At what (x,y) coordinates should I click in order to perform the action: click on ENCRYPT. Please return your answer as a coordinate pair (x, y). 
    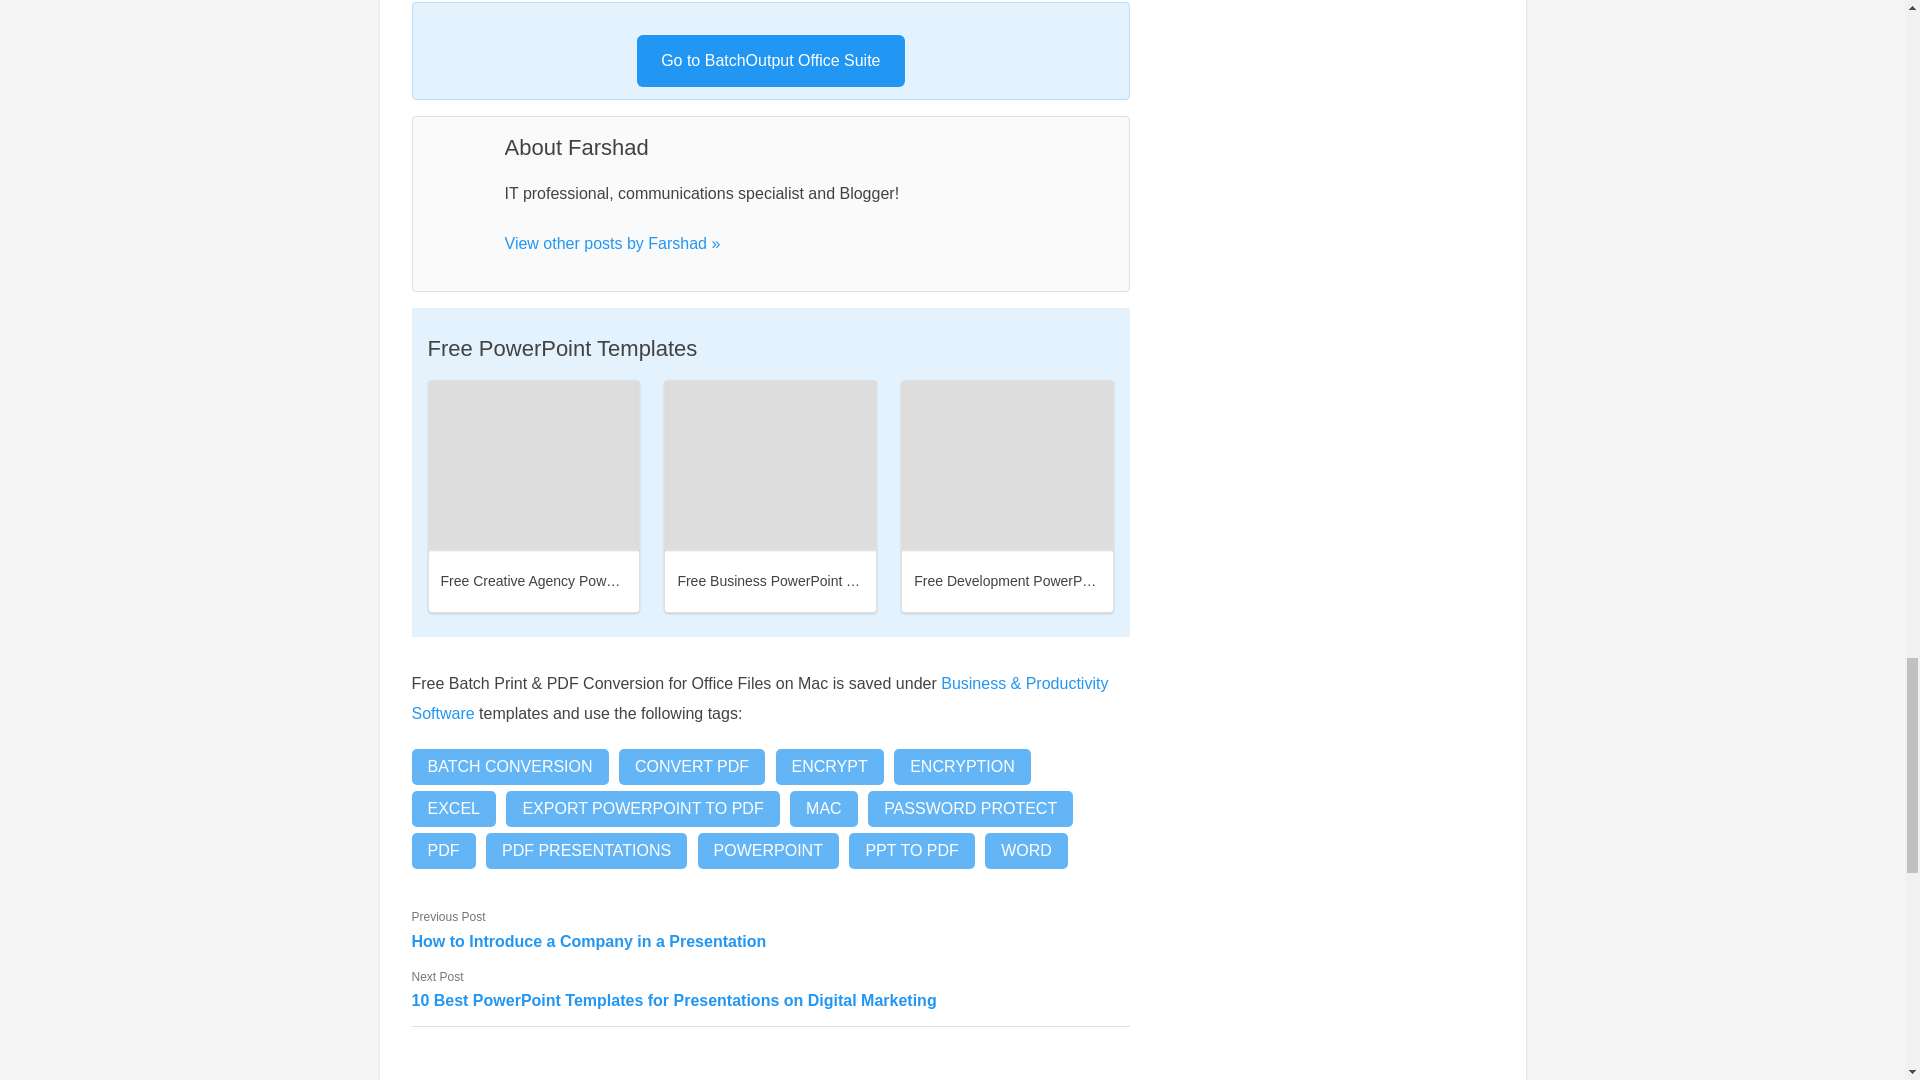
    Looking at the image, I should click on (829, 767).